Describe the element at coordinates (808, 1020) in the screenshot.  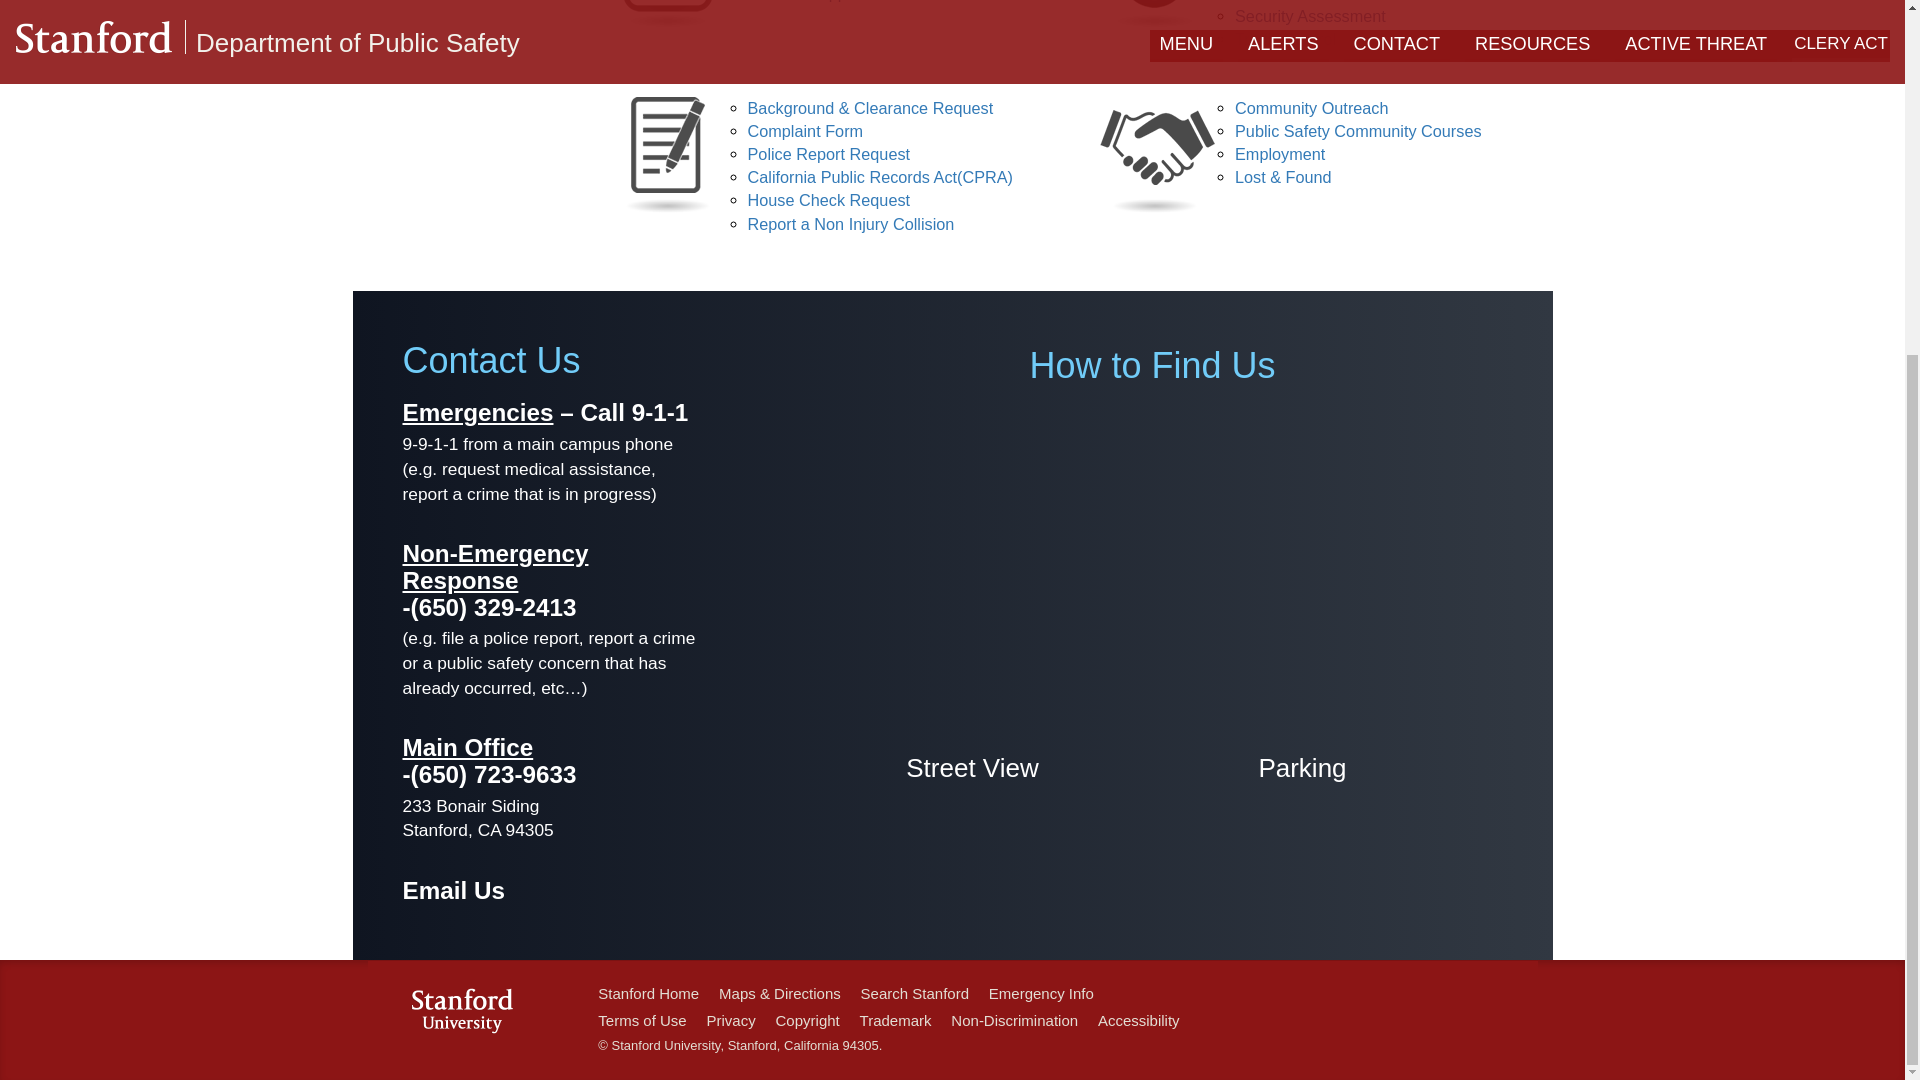
I see `Report alleged copyright infringement` at that location.